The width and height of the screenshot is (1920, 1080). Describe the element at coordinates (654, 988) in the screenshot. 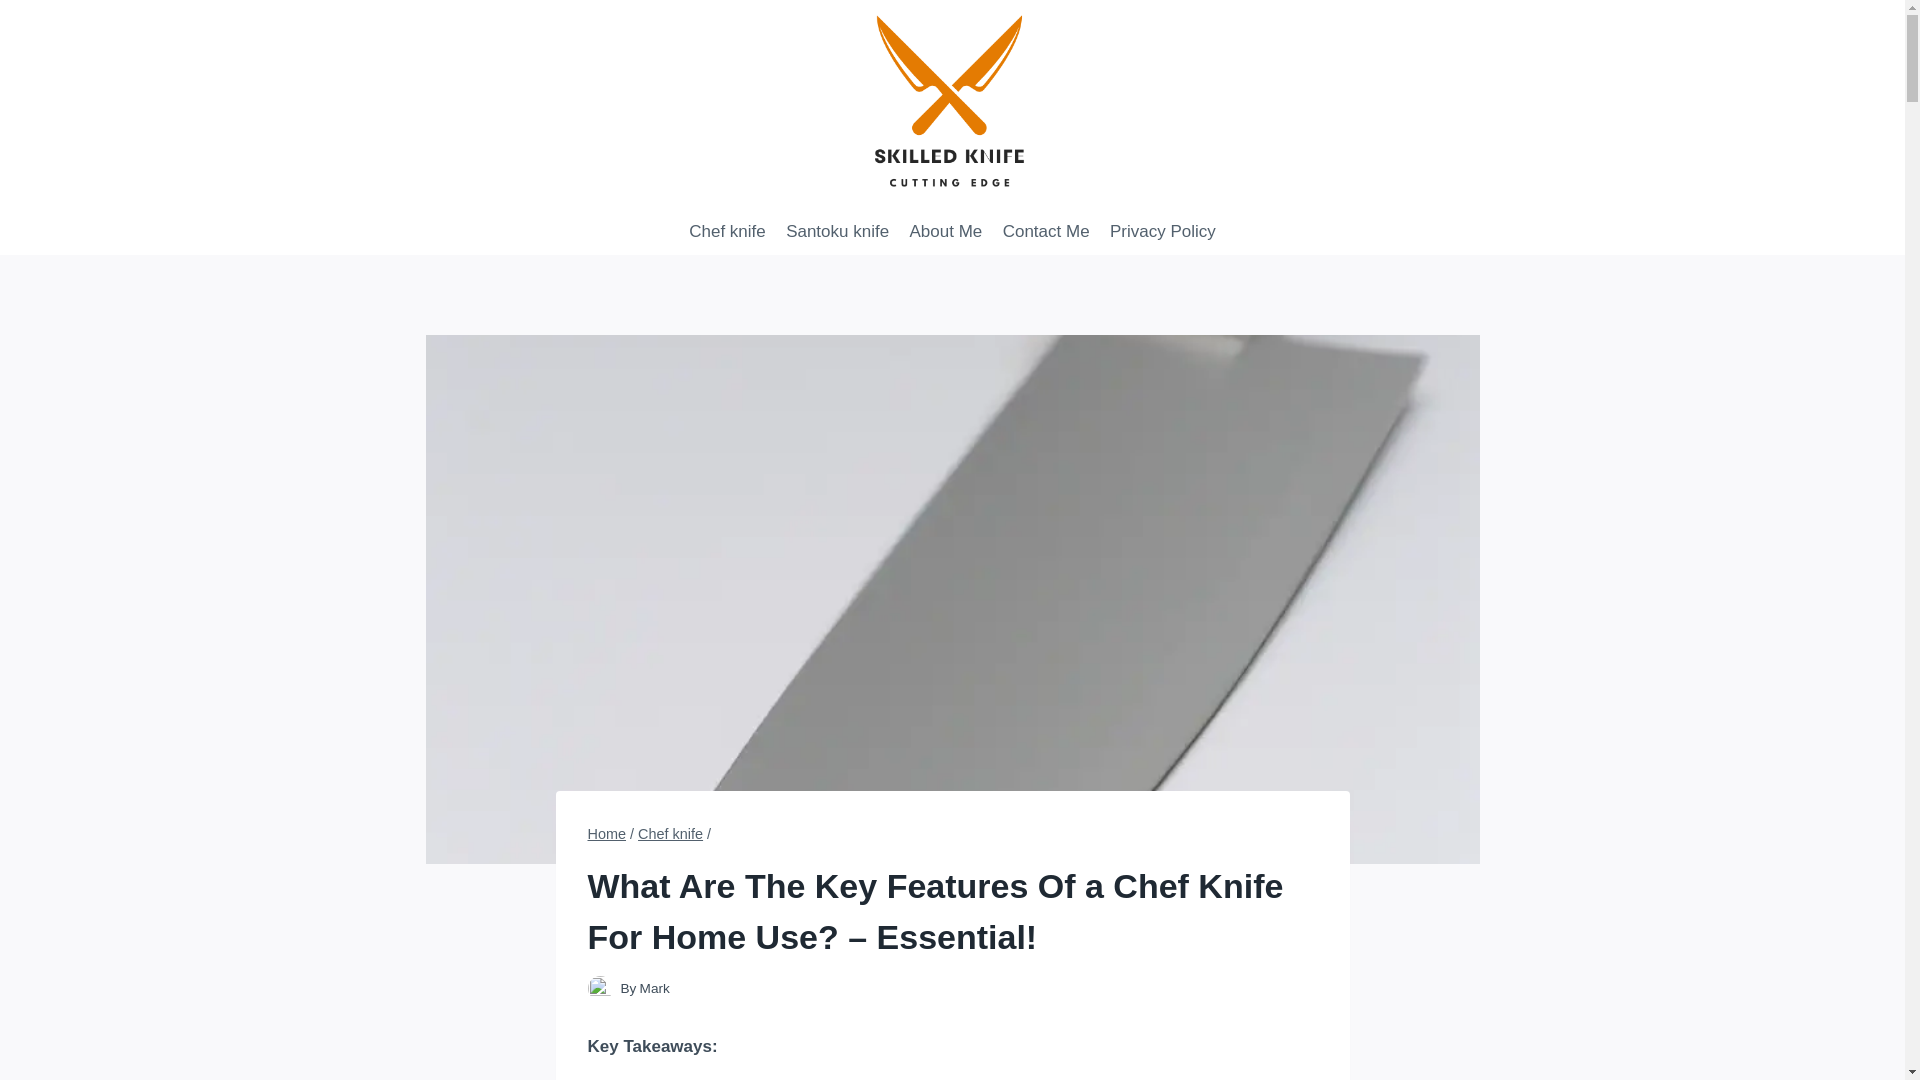

I see `Mark` at that location.